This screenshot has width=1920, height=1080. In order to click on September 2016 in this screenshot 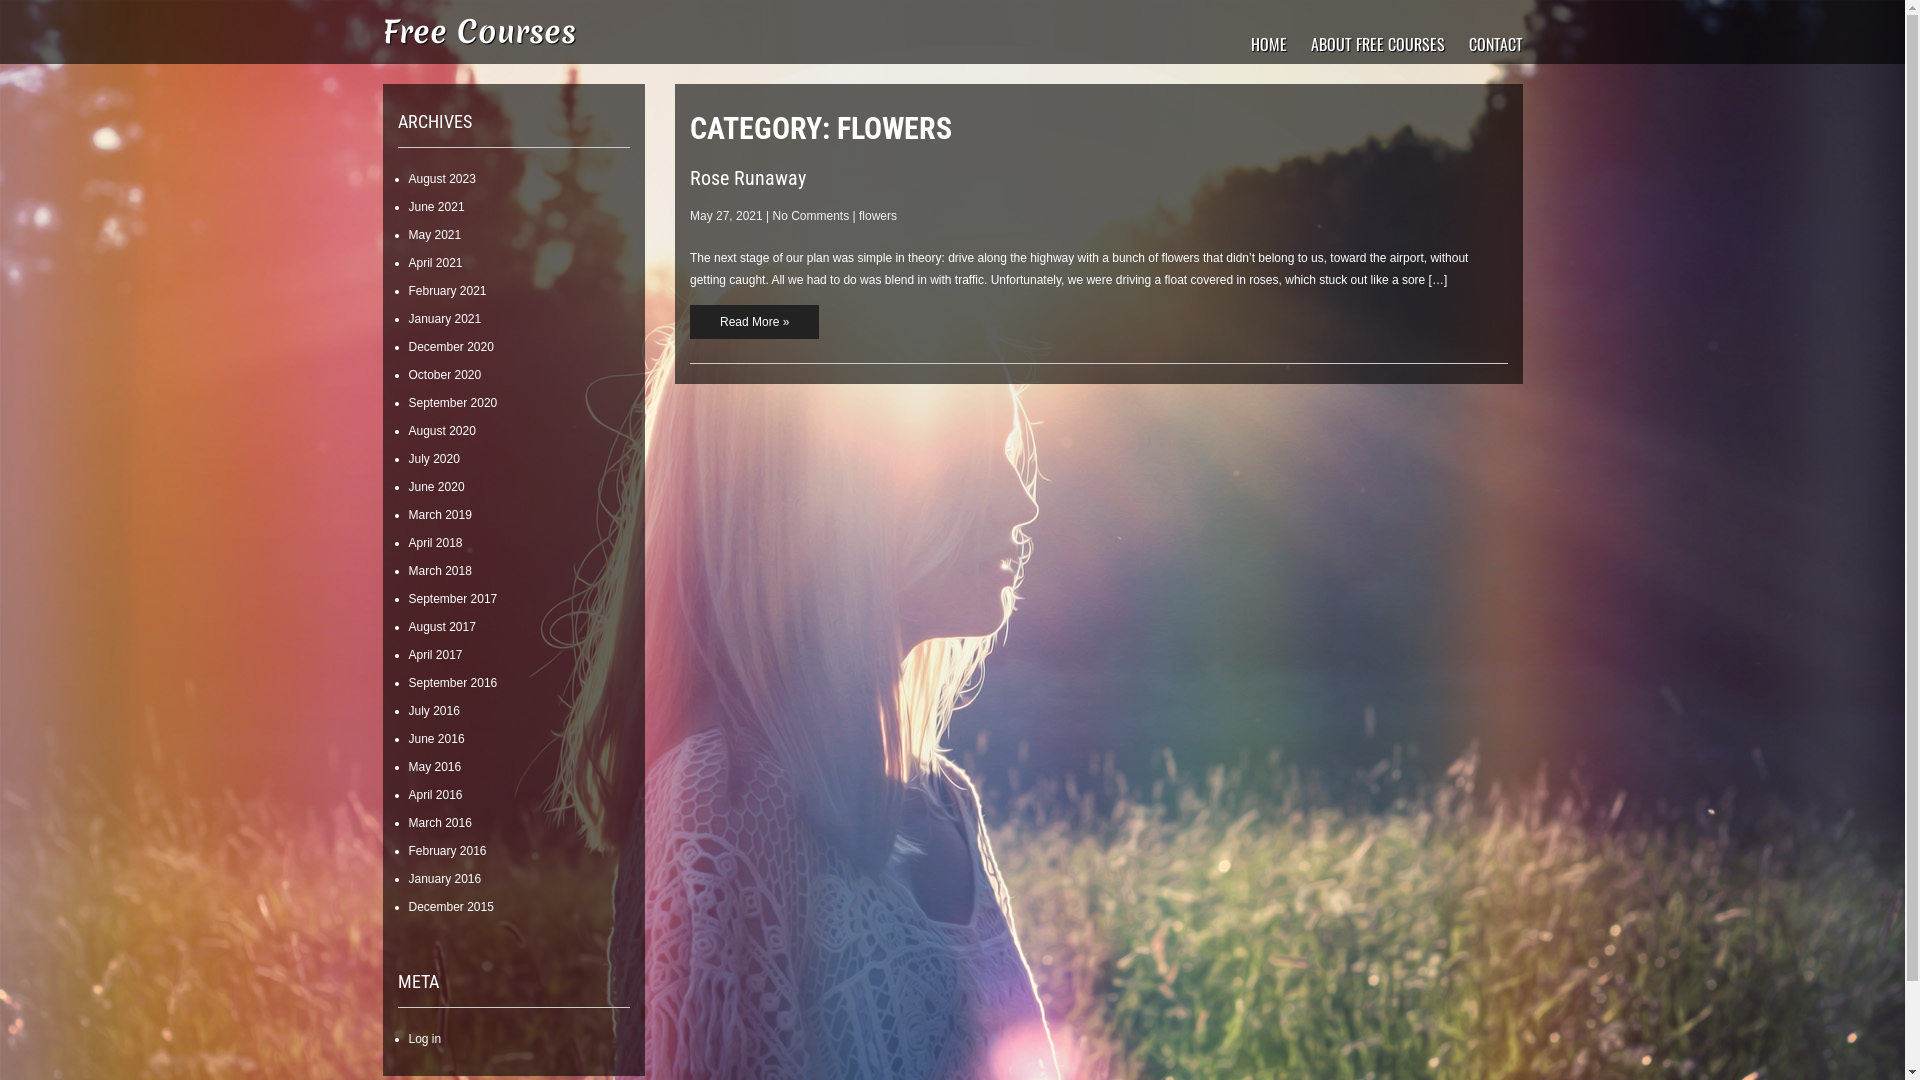, I will do `click(452, 683)`.